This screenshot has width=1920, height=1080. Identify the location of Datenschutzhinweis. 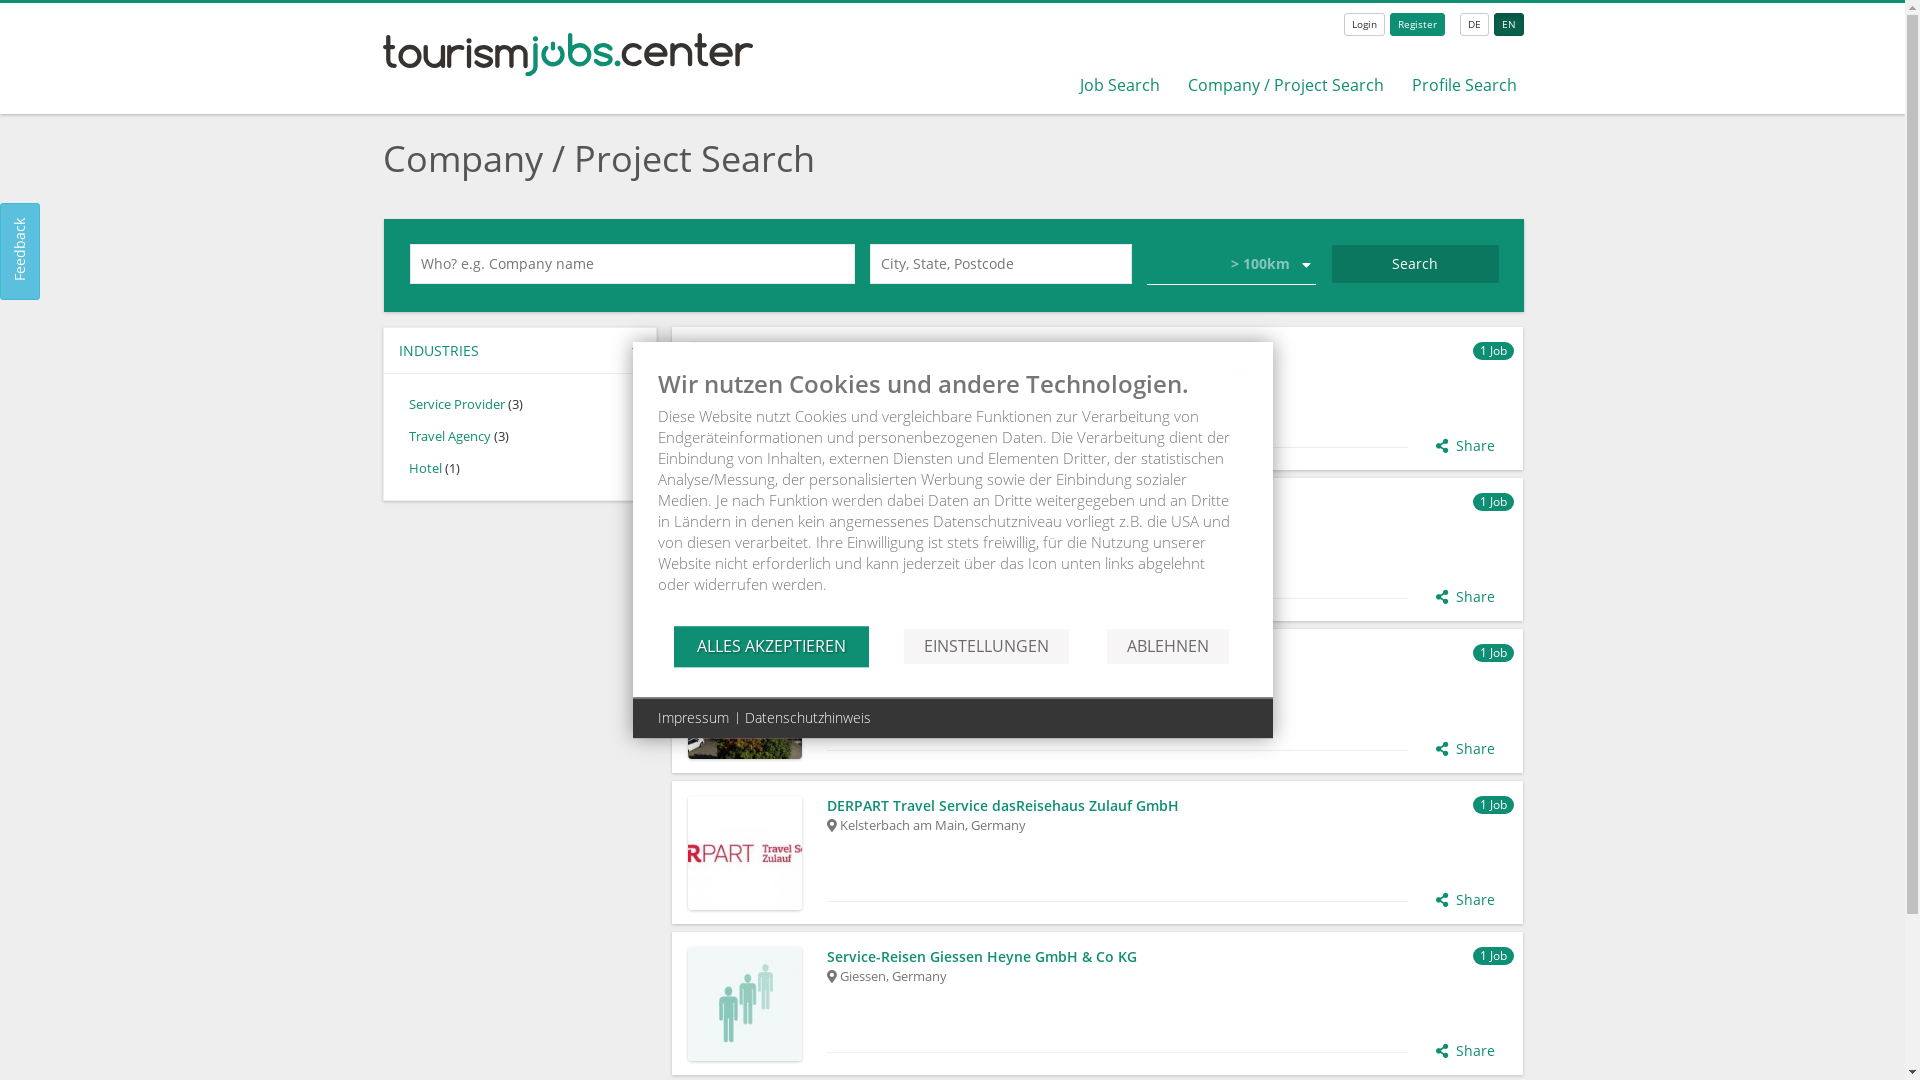
(807, 718).